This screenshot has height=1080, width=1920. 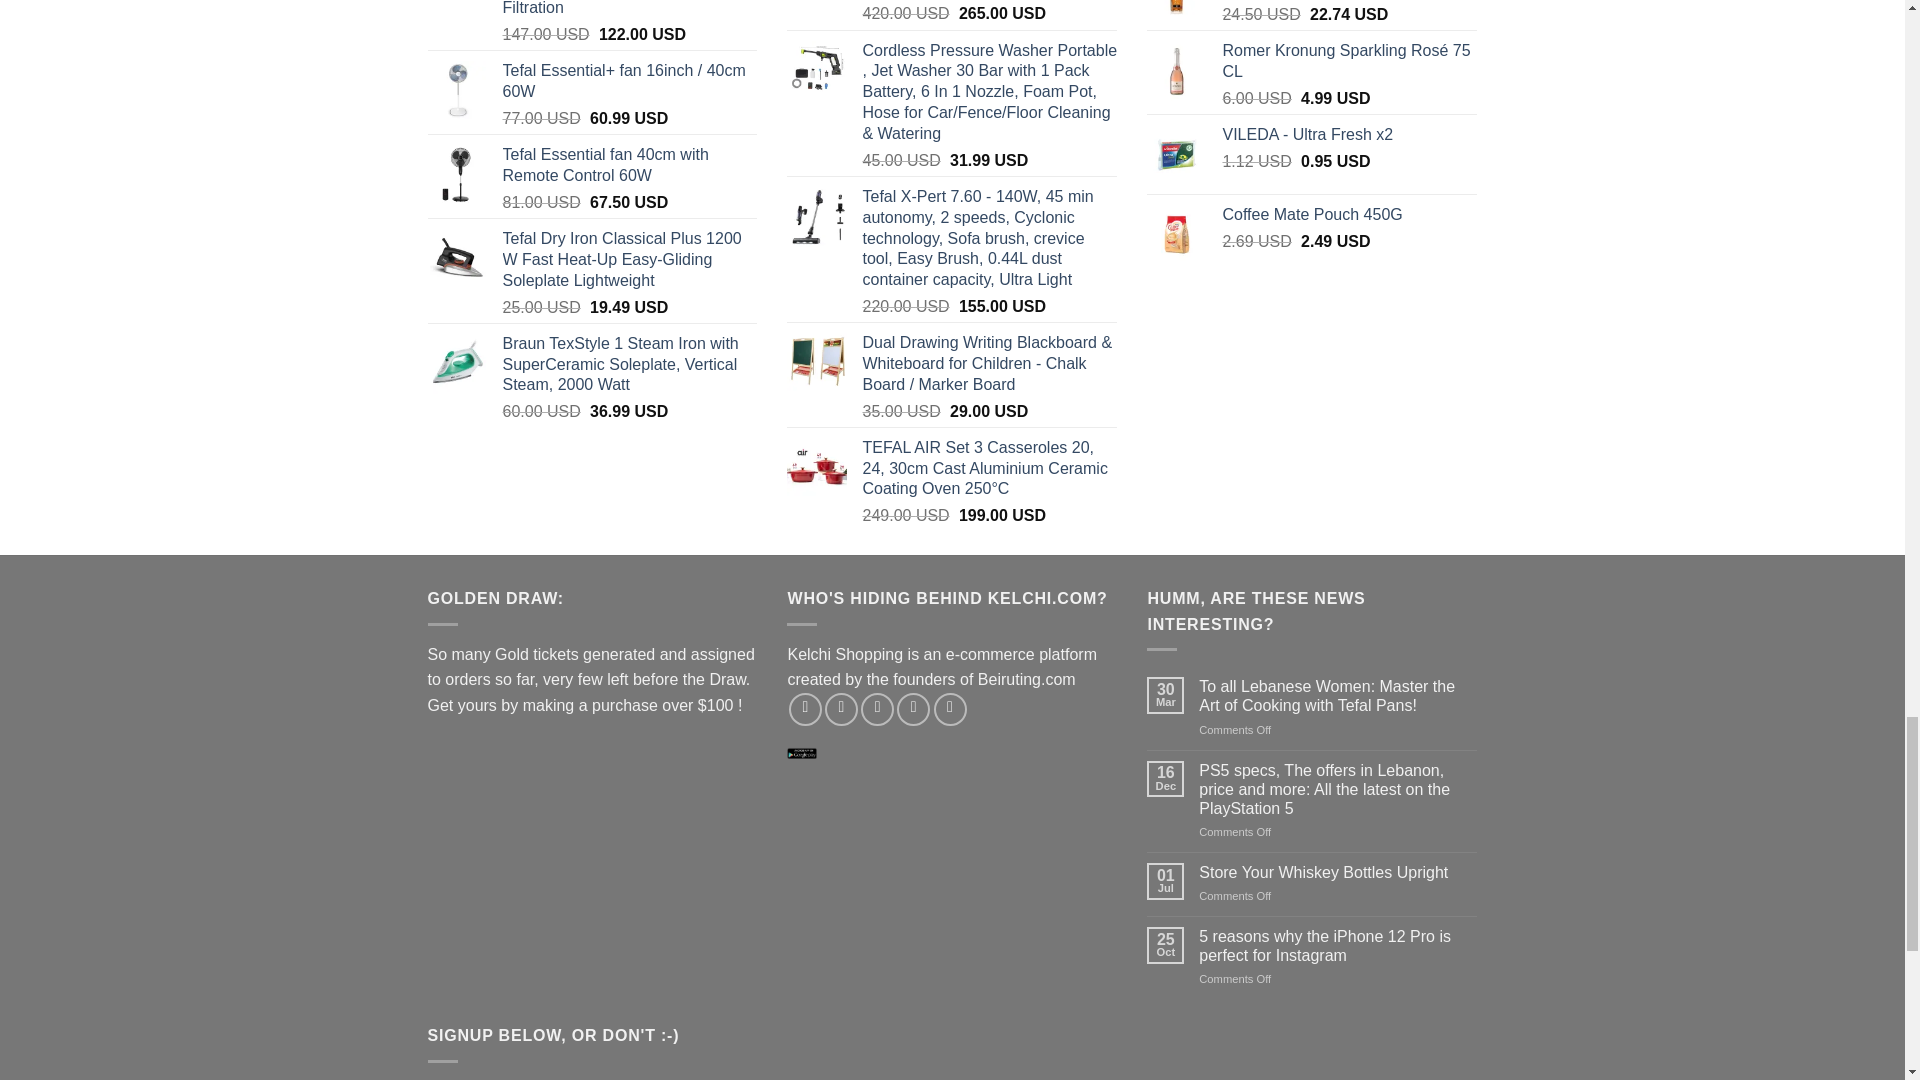 What do you see at coordinates (912, 709) in the screenshot?
I see `Send us an email` at bounding box center [912, 709].